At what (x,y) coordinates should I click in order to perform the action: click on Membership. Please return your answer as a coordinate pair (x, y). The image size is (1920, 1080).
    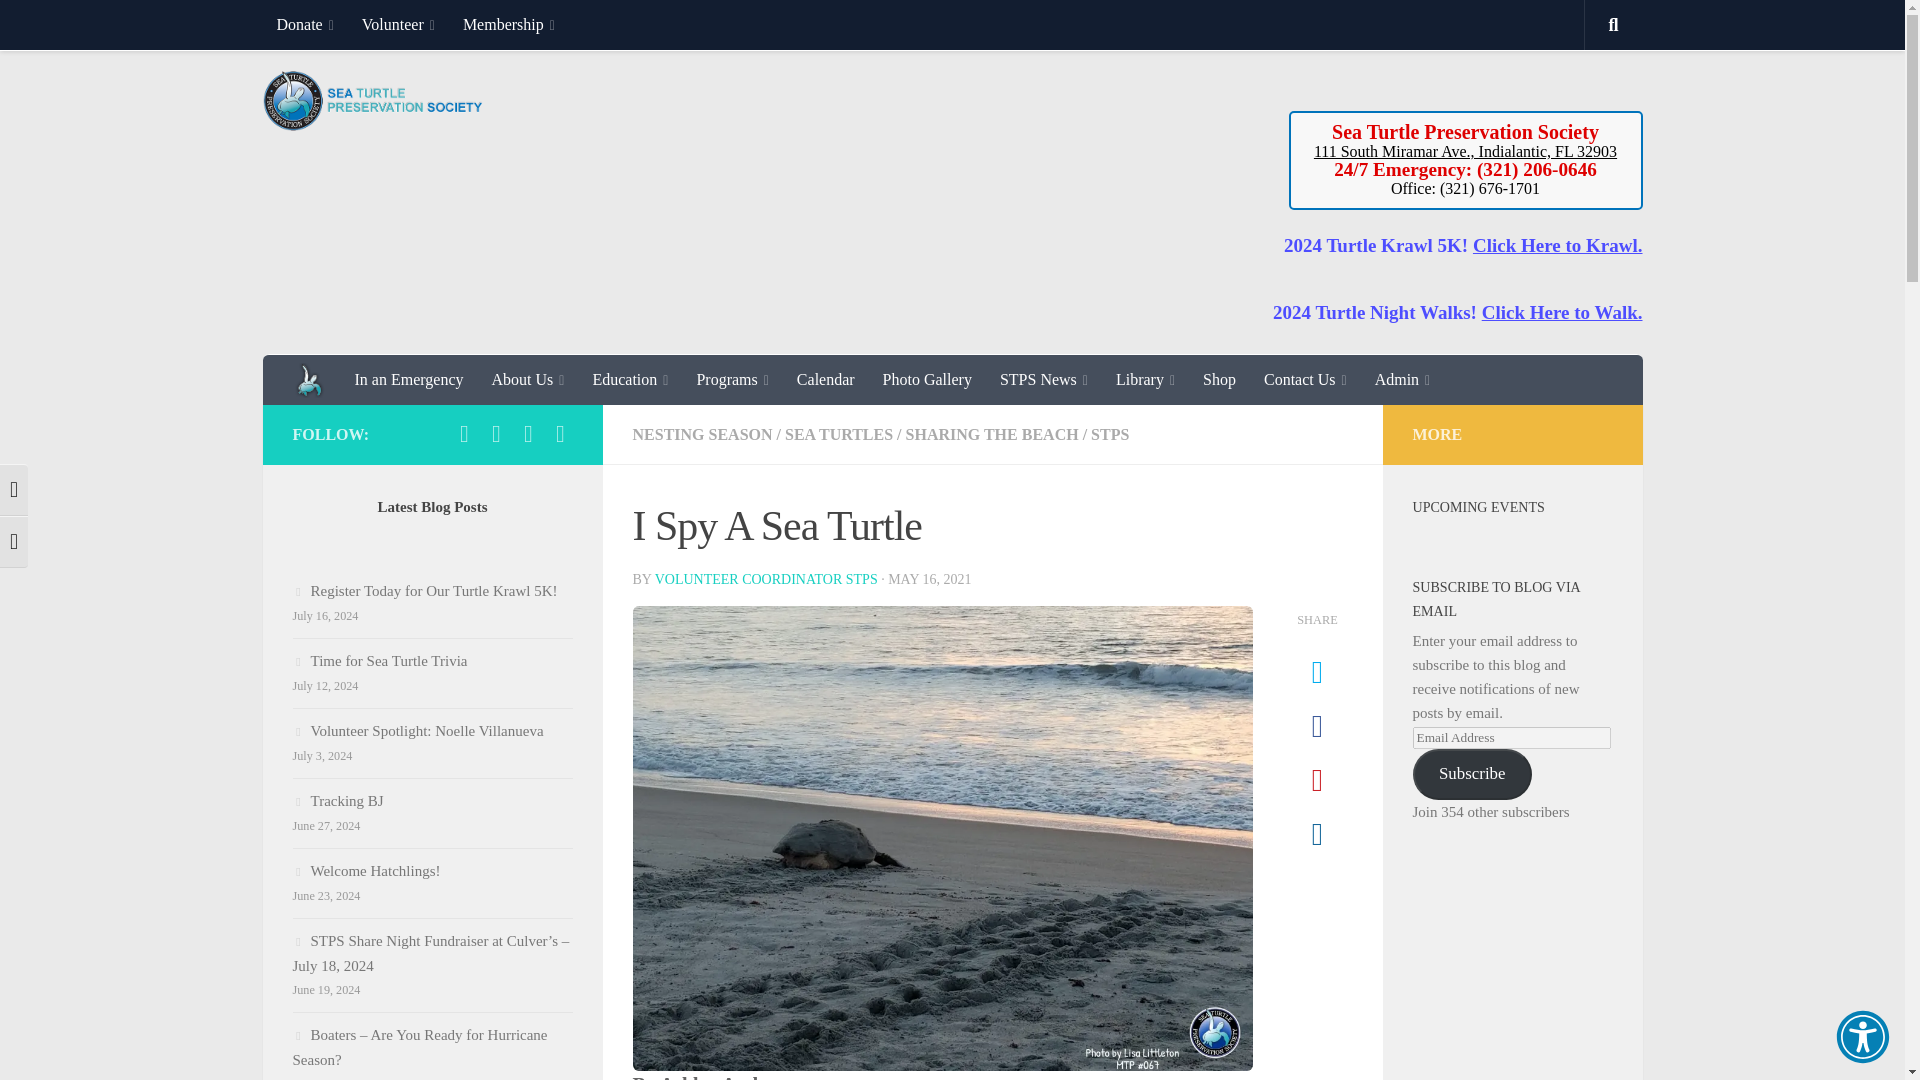
    Looking at the image, I should click on (508, 24).